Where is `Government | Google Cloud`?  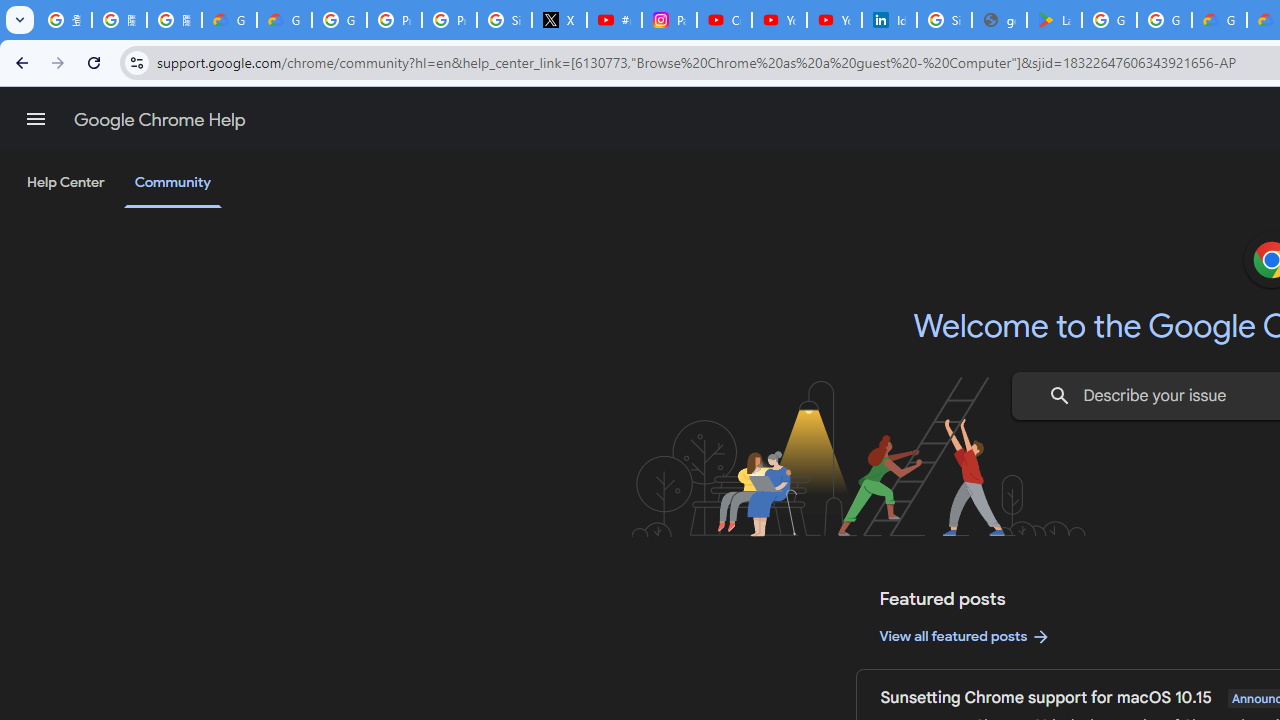 Government | Google Cloud is located at coordinates (1218, 20).